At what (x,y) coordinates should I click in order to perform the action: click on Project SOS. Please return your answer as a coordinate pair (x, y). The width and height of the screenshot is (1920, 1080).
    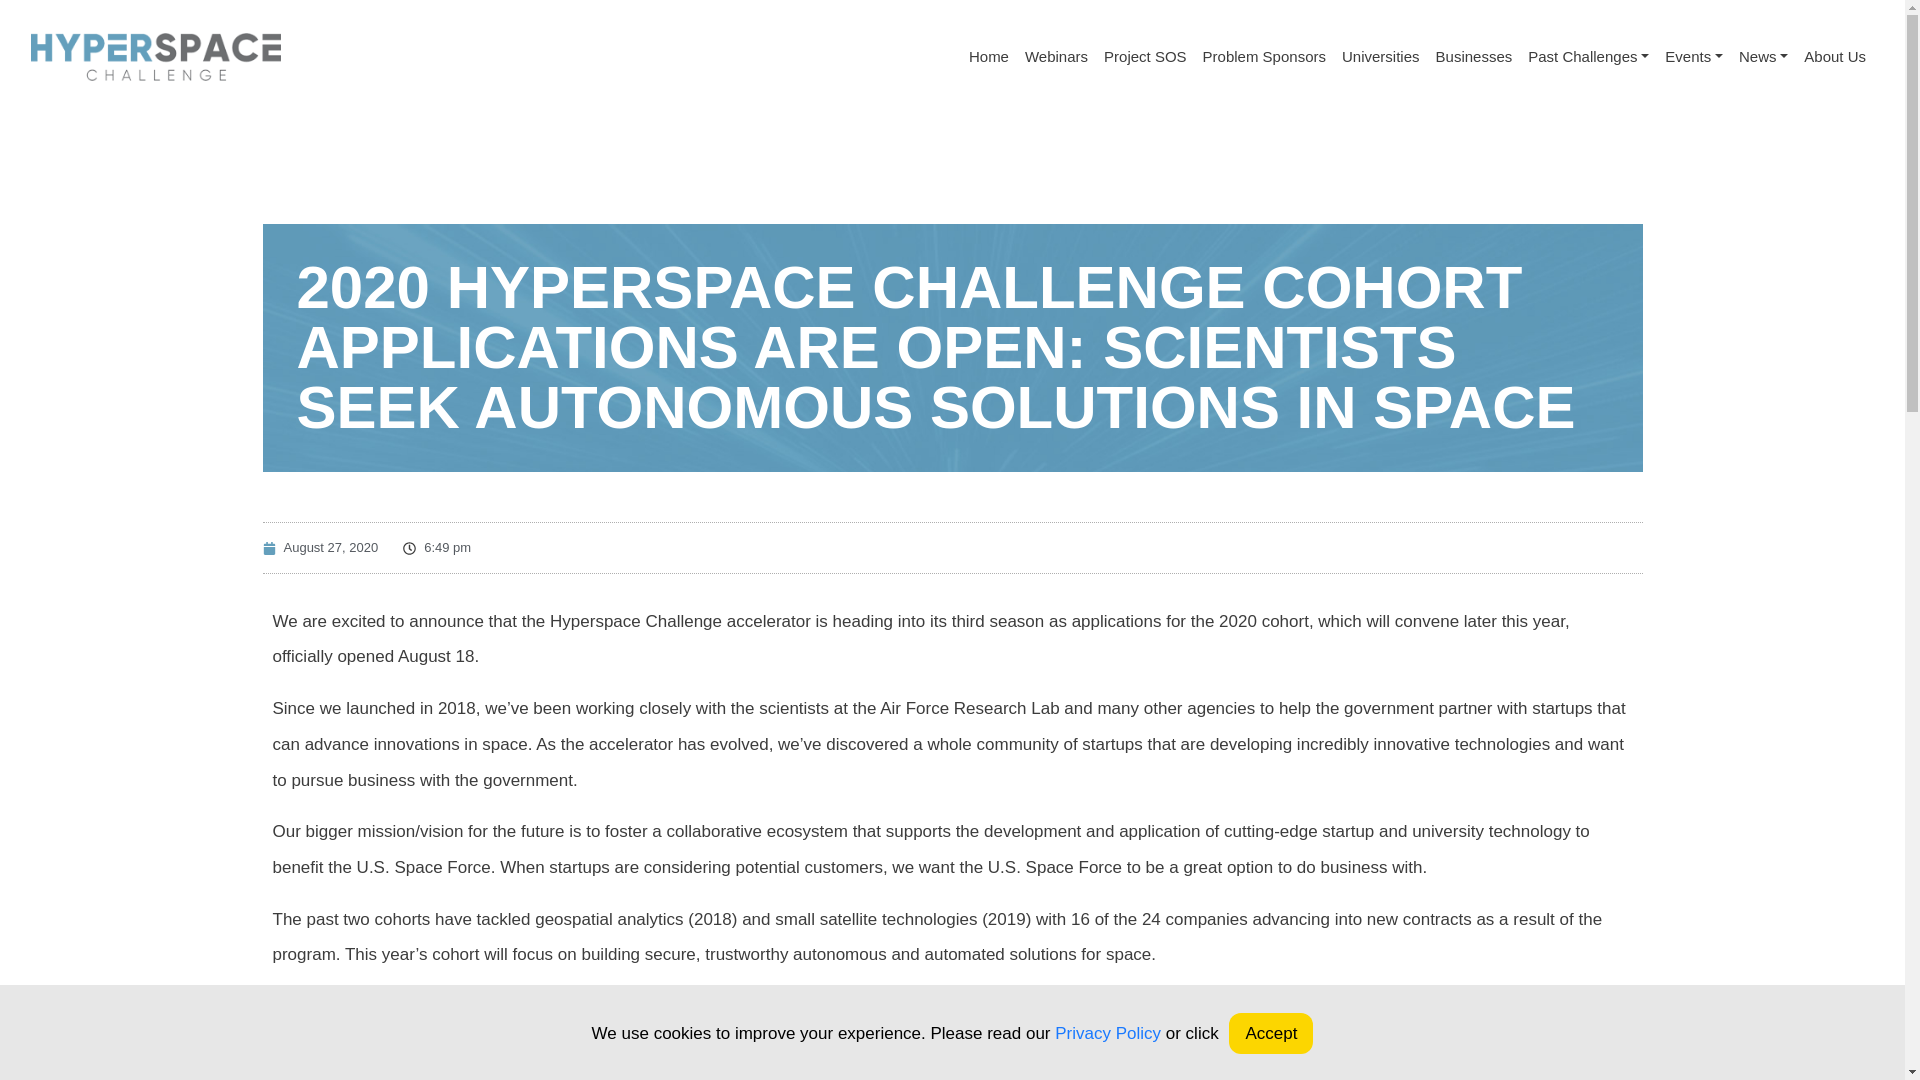
    Looking at the image, I should click on (1145, 56).